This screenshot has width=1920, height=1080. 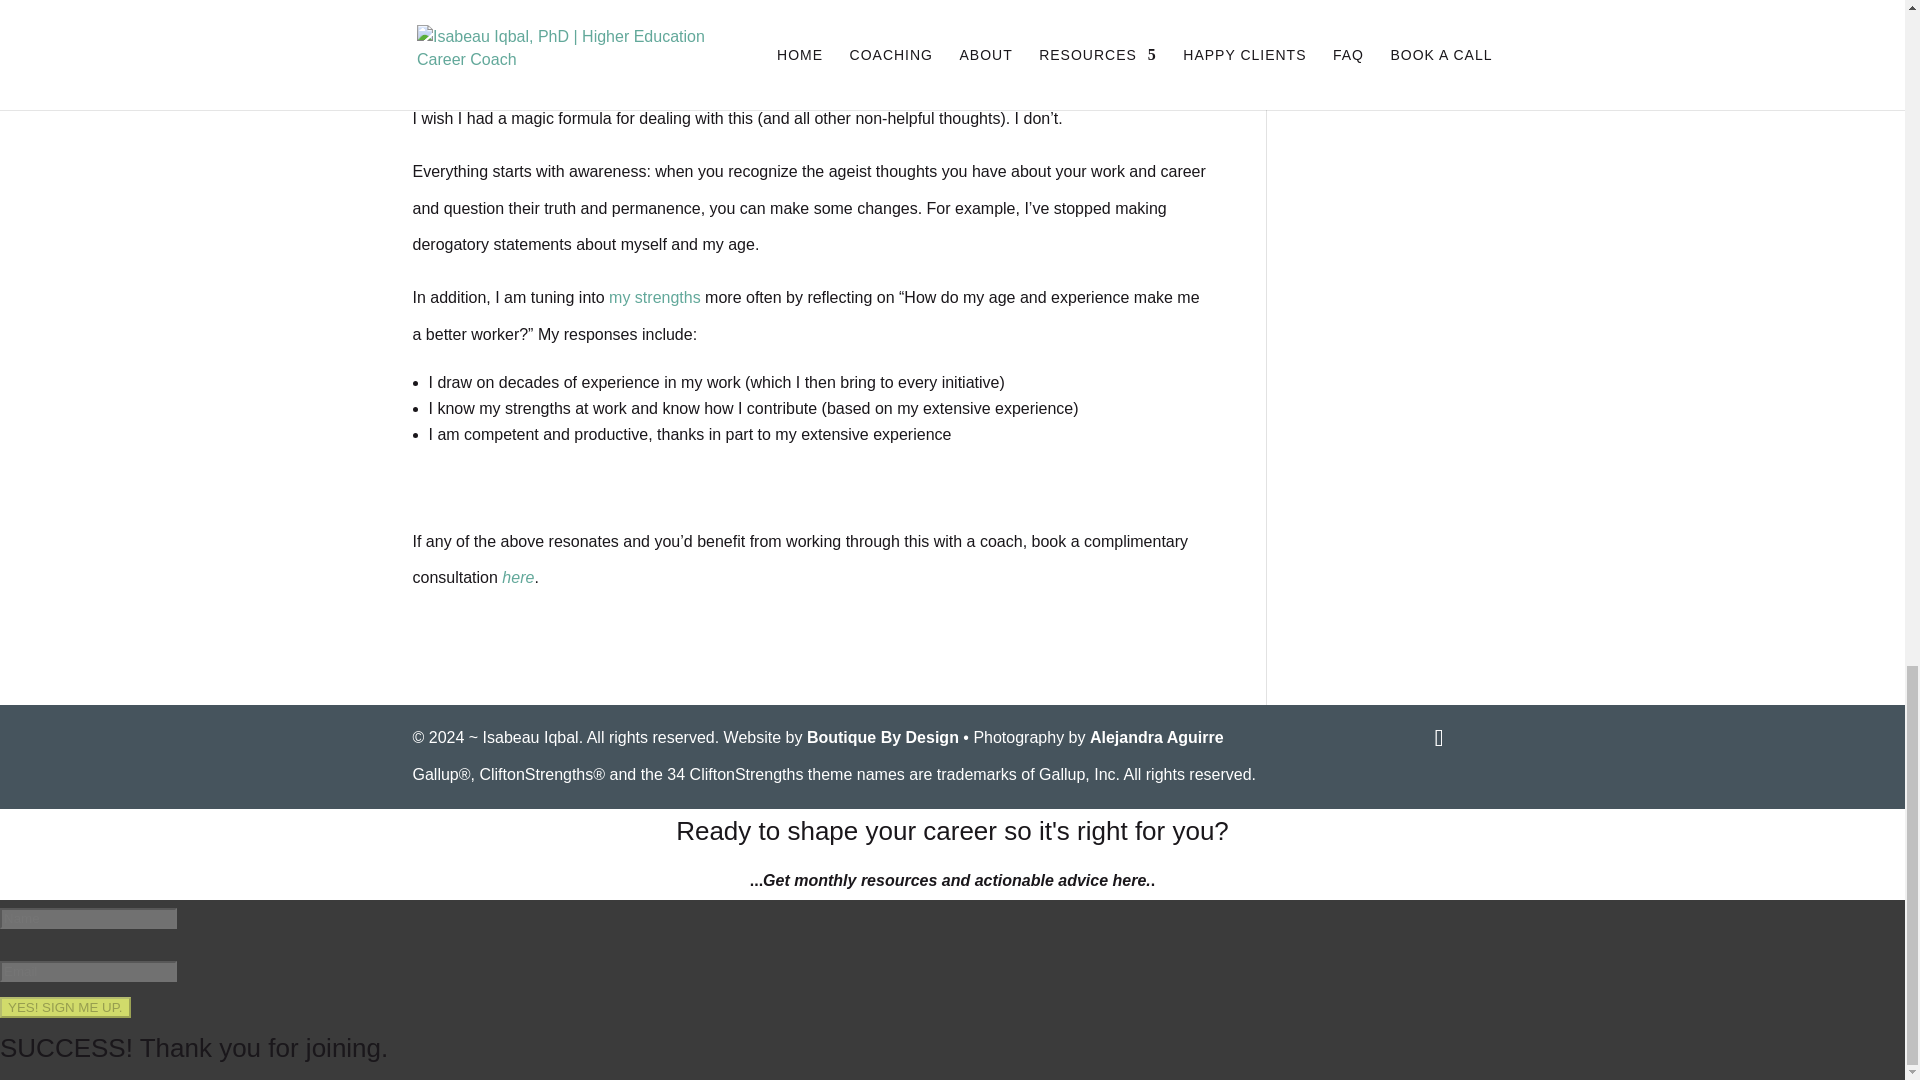 What do you see at coordinates (882, 738) in the screenshot?
I see `Boutique By Design` at bounding box center [882, 738].